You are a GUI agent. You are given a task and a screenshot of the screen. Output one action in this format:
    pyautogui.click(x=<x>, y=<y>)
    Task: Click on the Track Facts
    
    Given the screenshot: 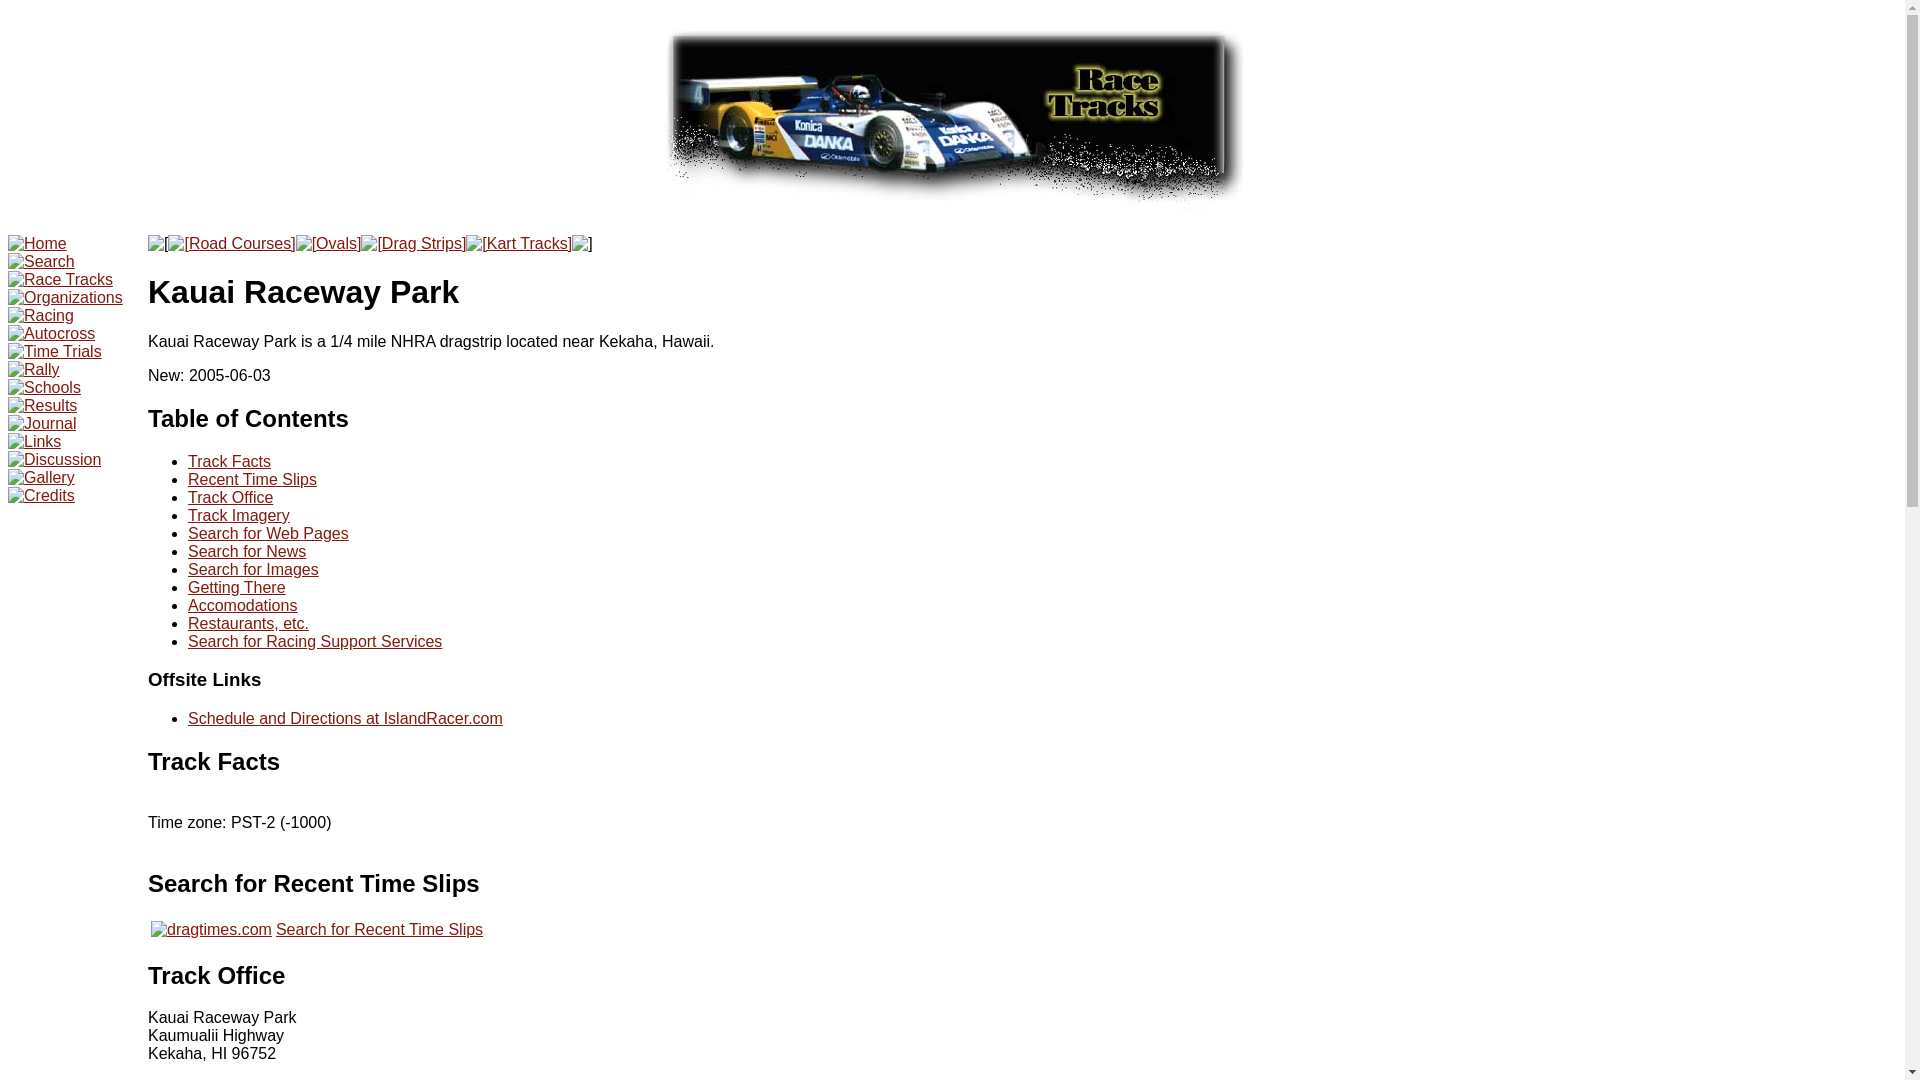 What is the action you would take?
    pyautogui.click(x=229, y=460)
    